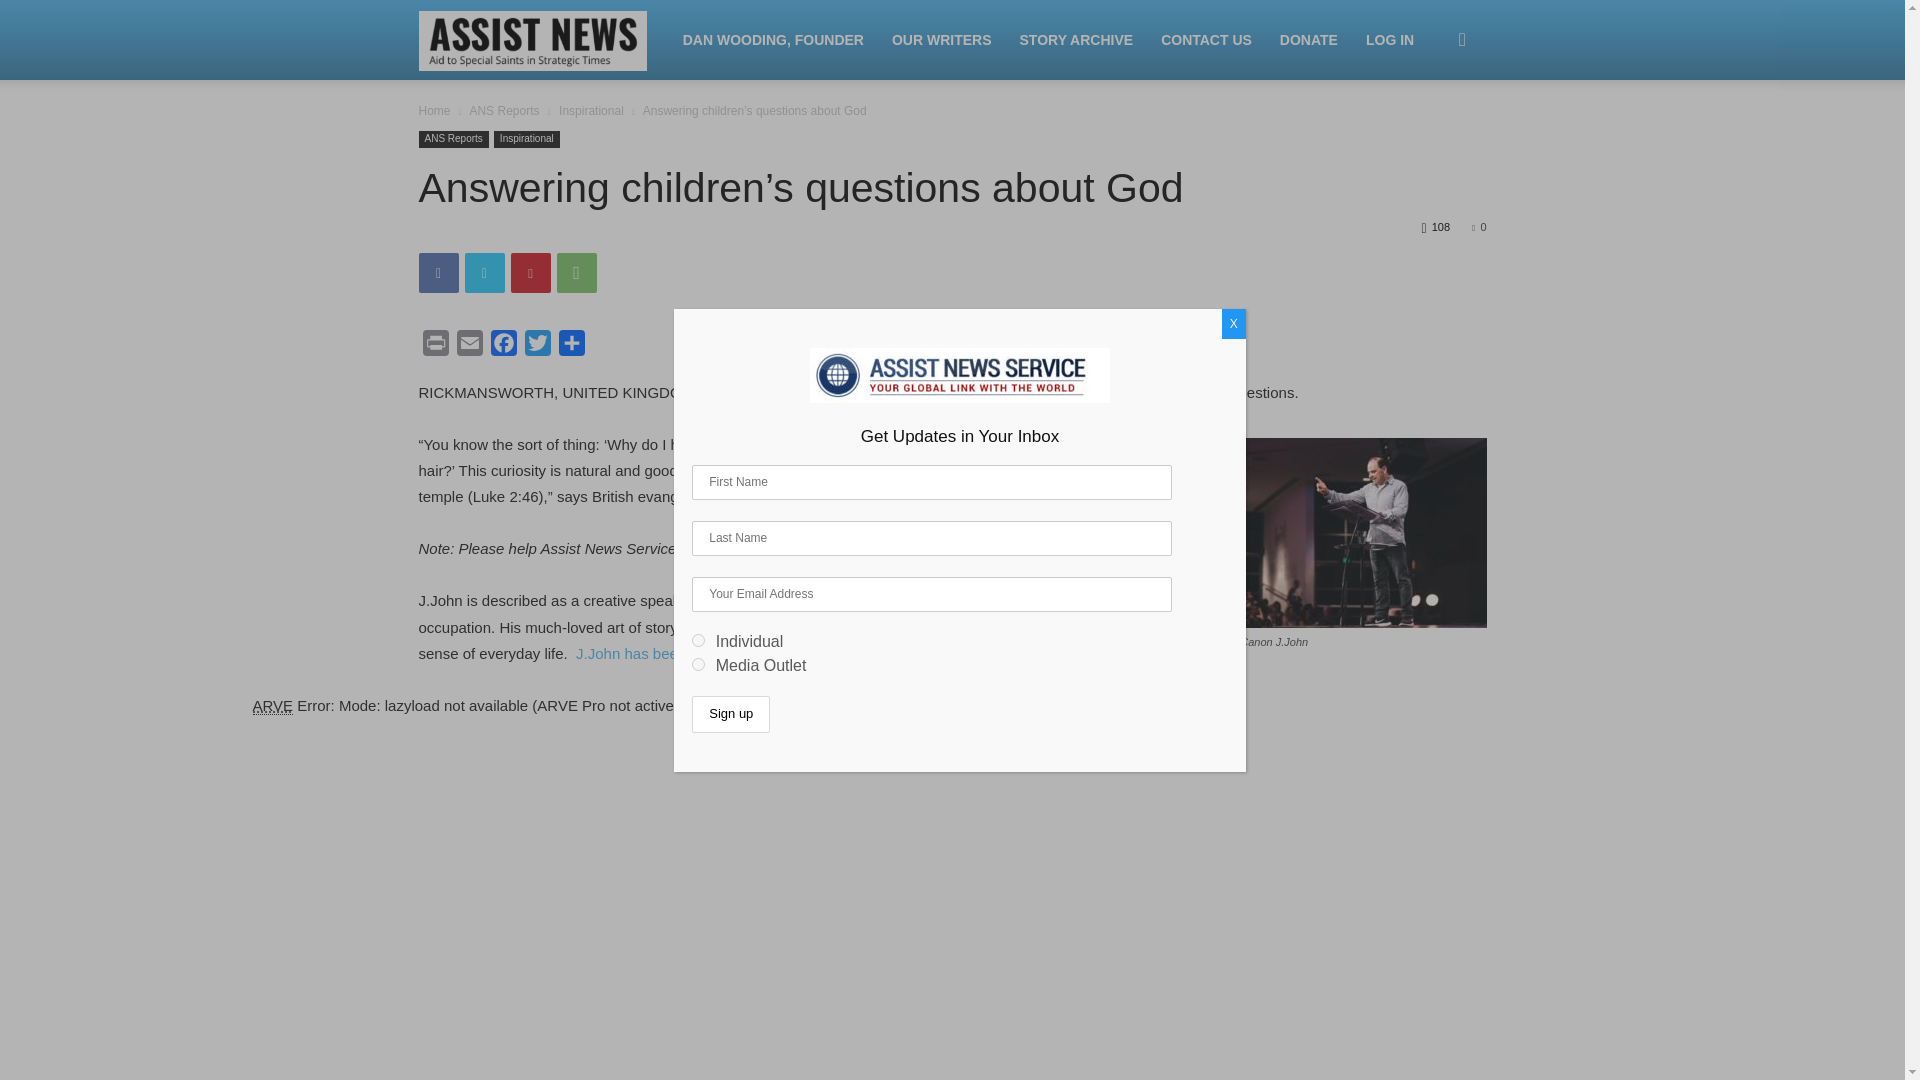 This screenshot has width=1920, height=1080. I want to click on Twitter, so click(484, 272).